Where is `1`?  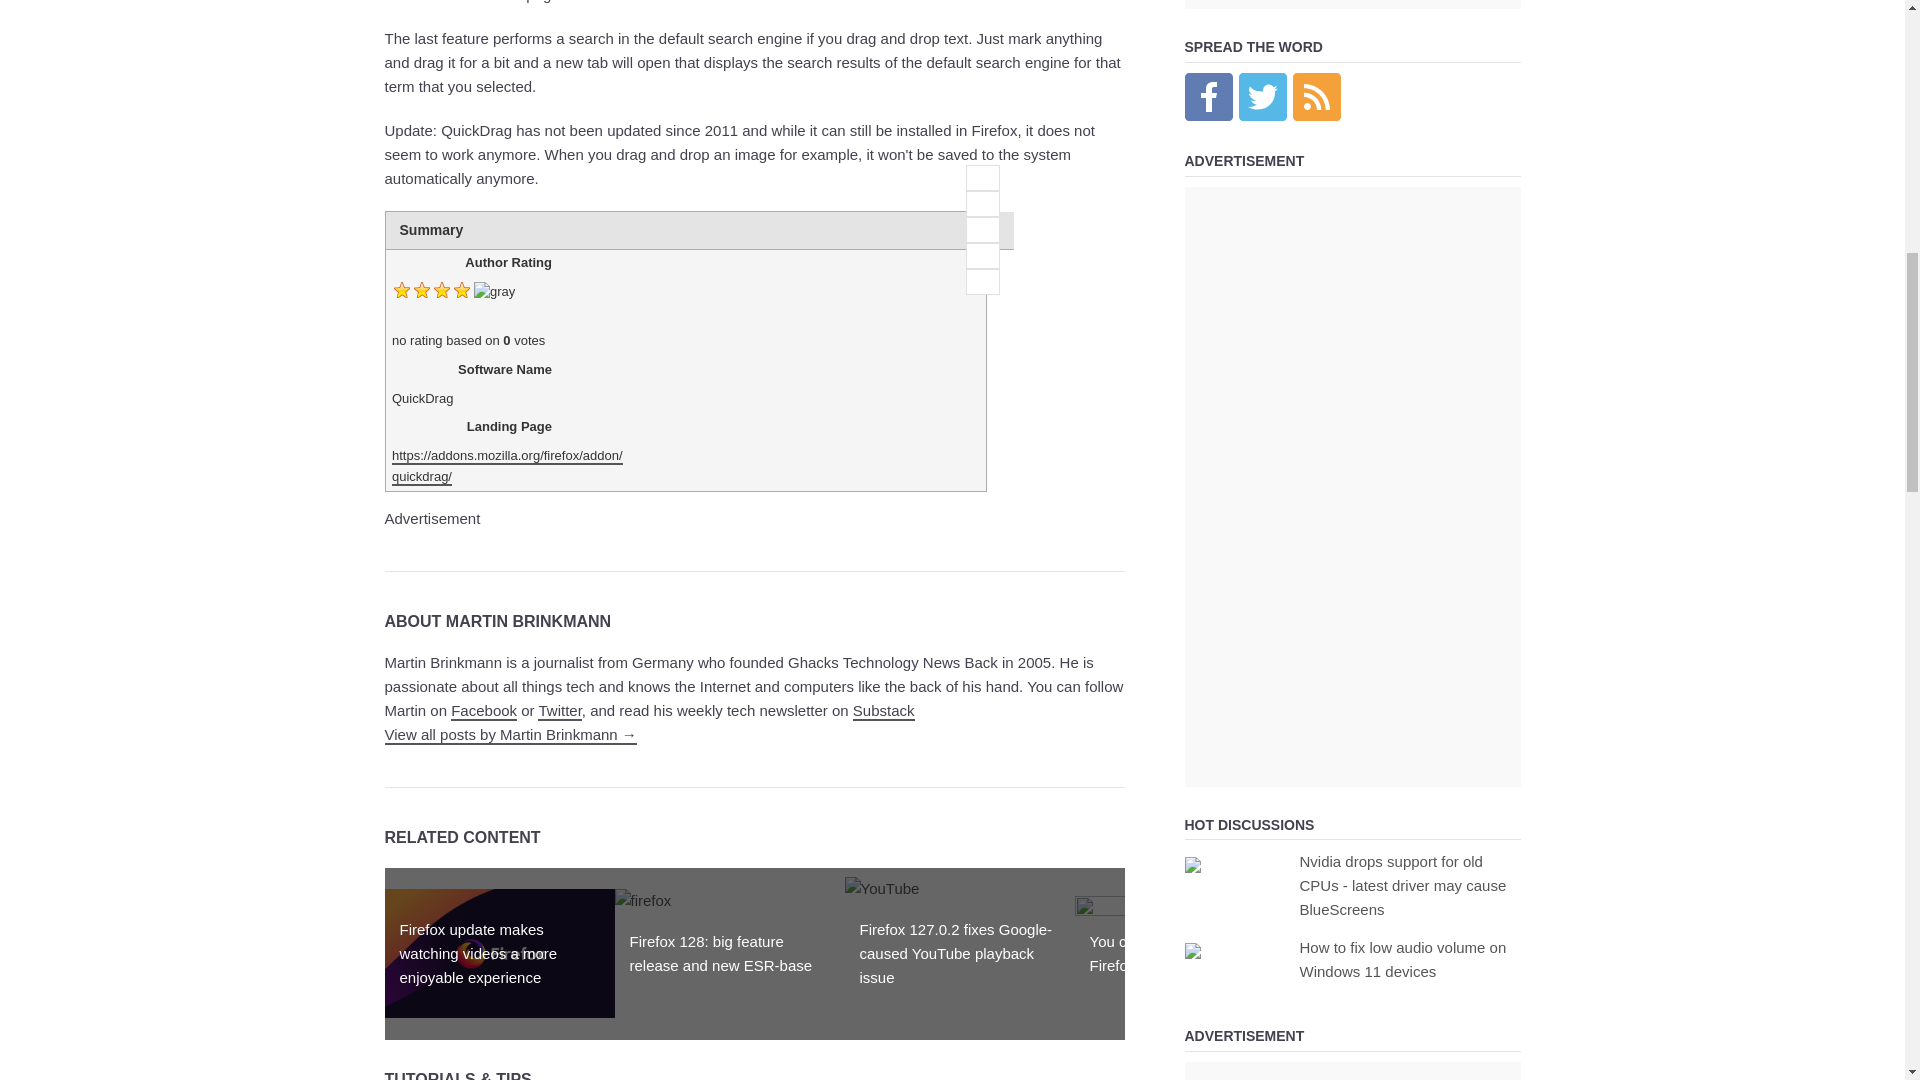
1 is located at coordinates (982, 178).